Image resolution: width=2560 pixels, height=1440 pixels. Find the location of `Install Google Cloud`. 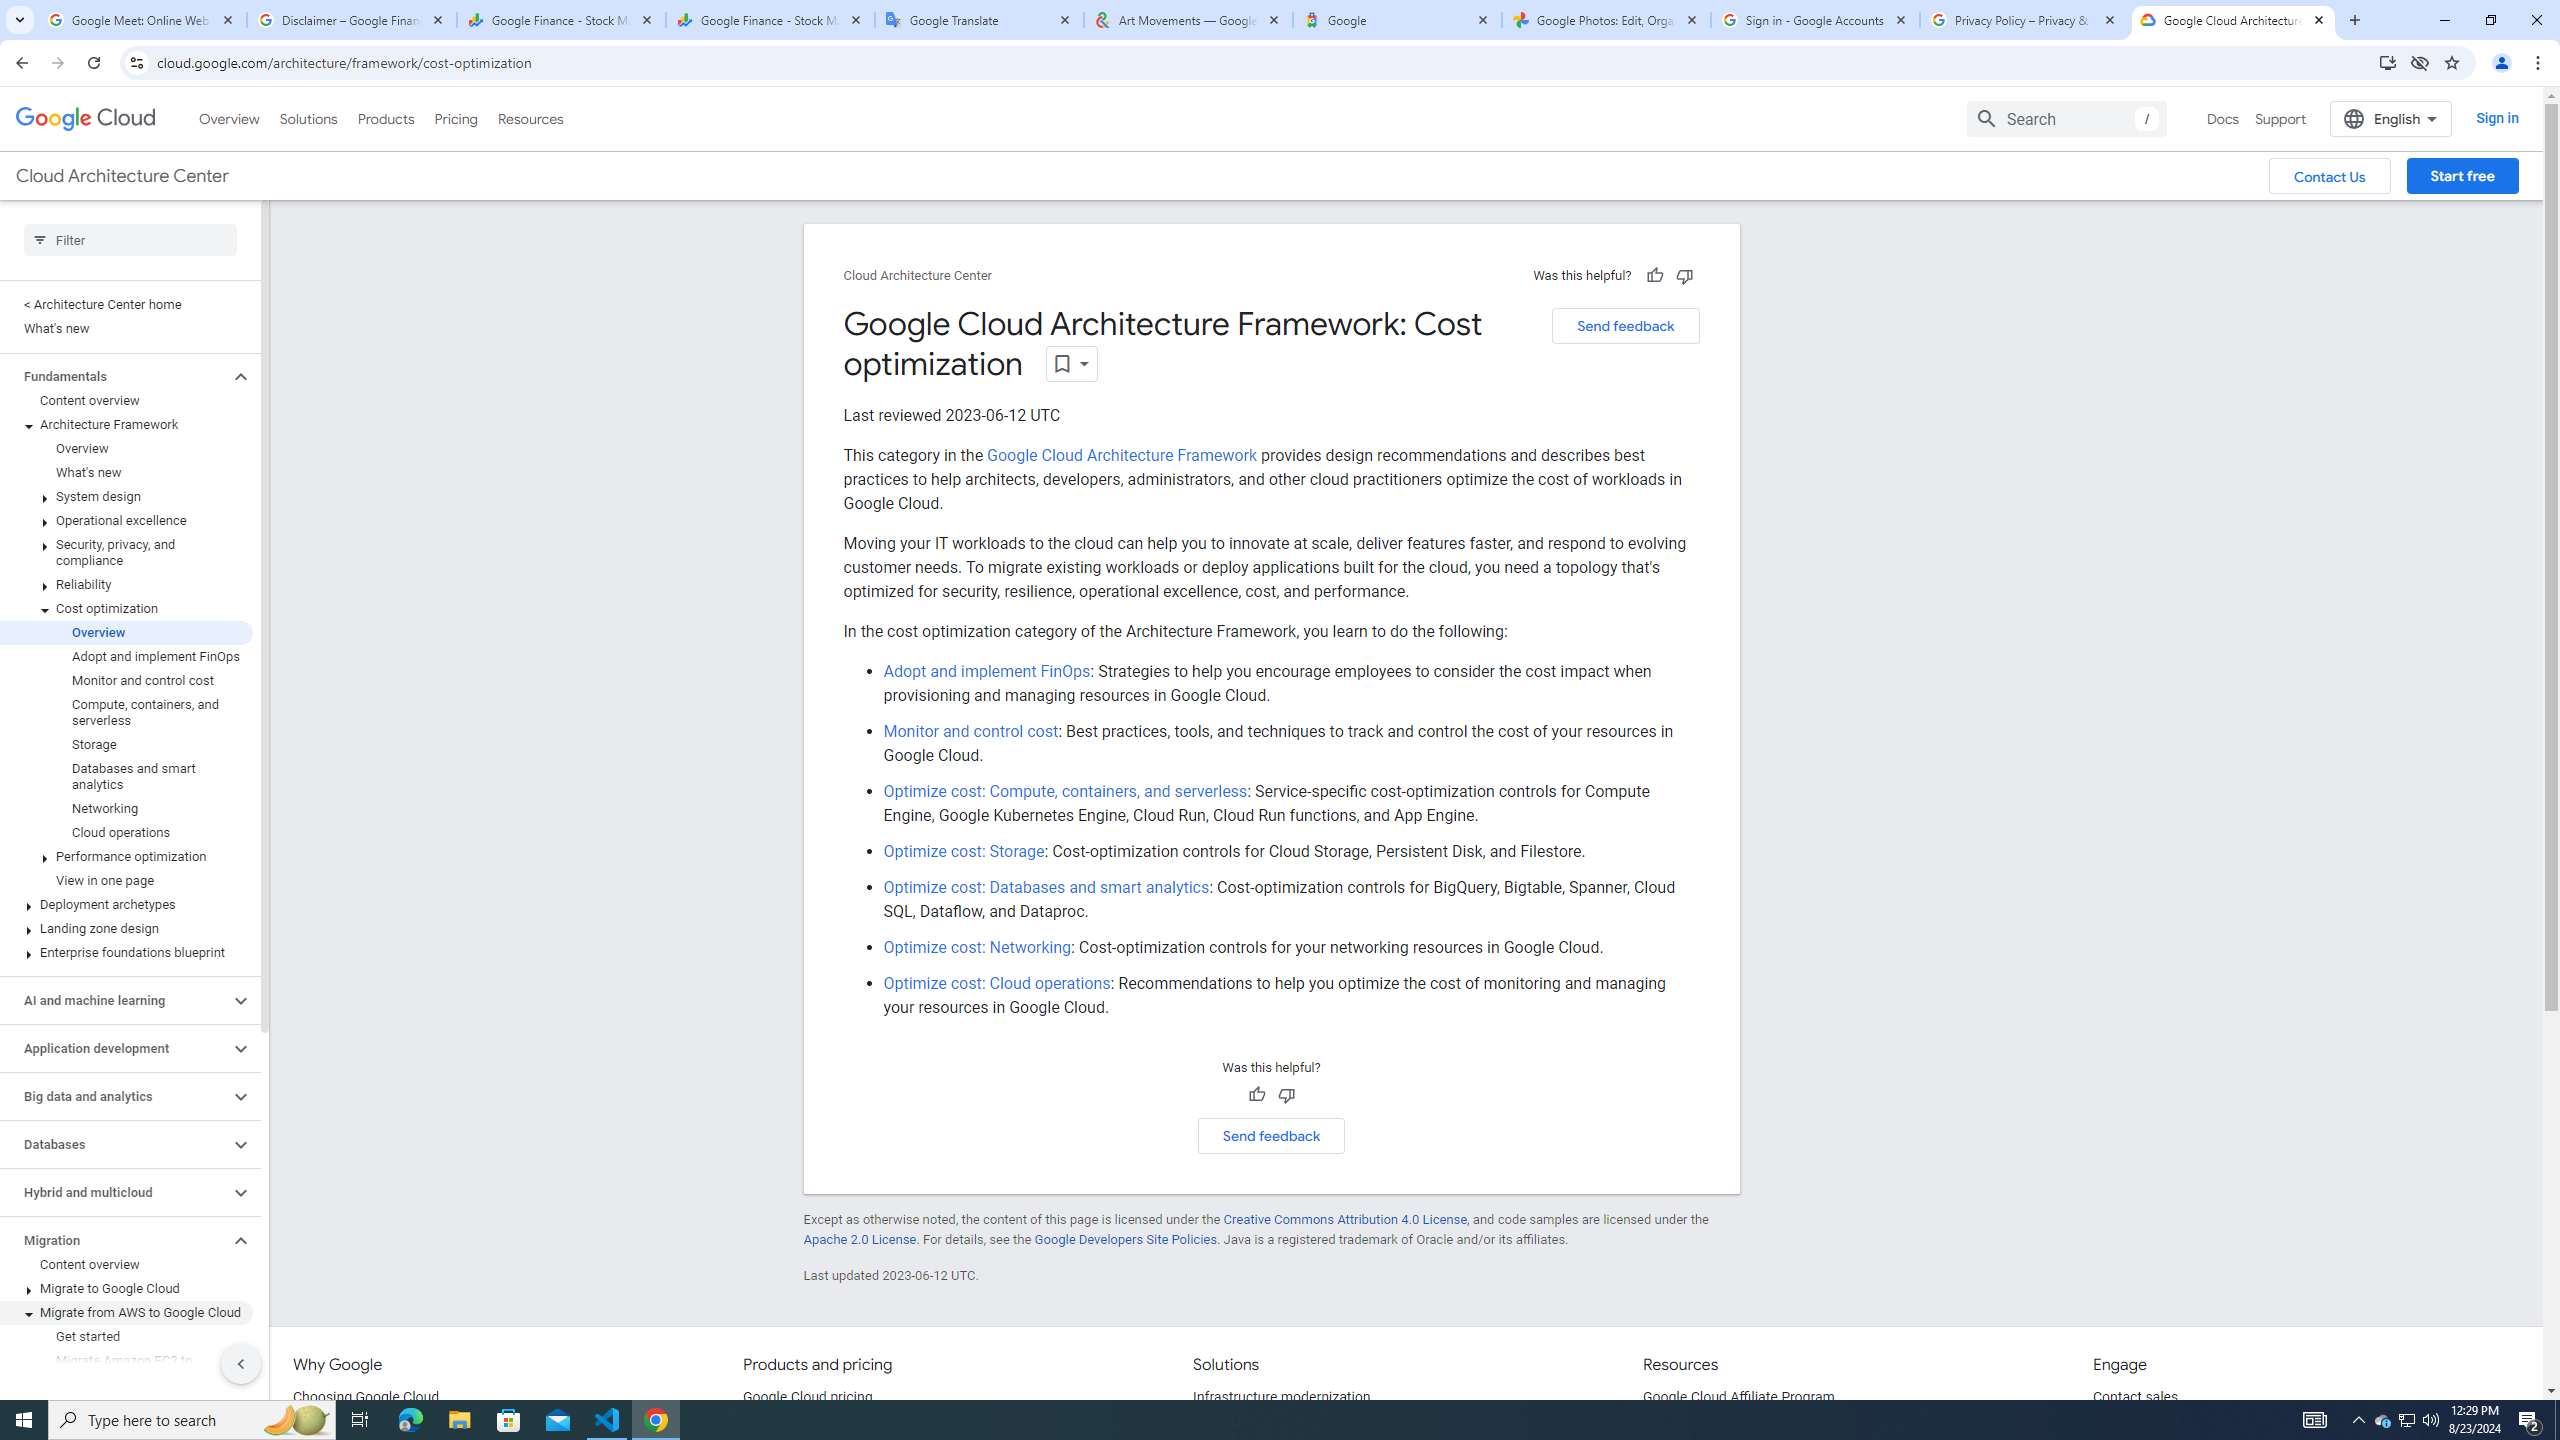

Install Google Cloud is located at coordinates (2388, 62).